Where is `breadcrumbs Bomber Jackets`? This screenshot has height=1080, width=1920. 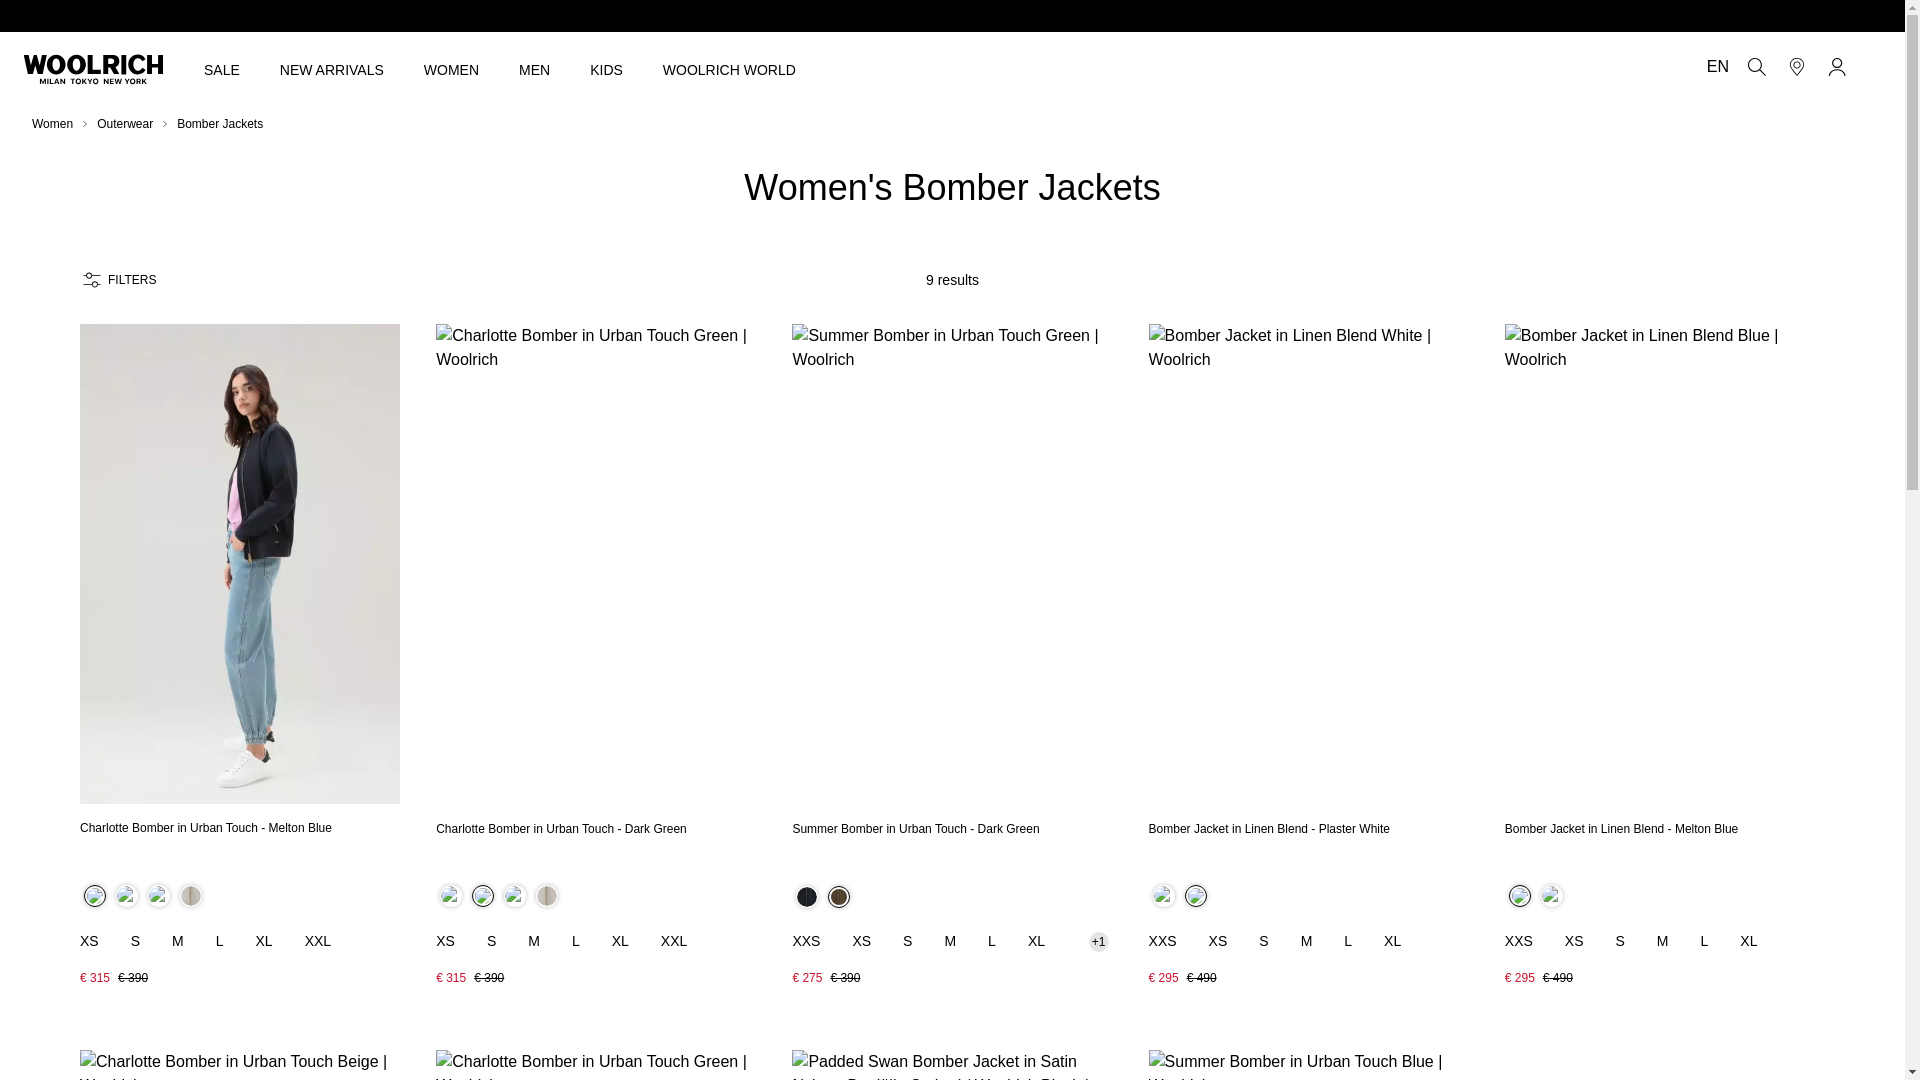 breadcrumbs Bomber Jackets is located at coordinates (220, 123).